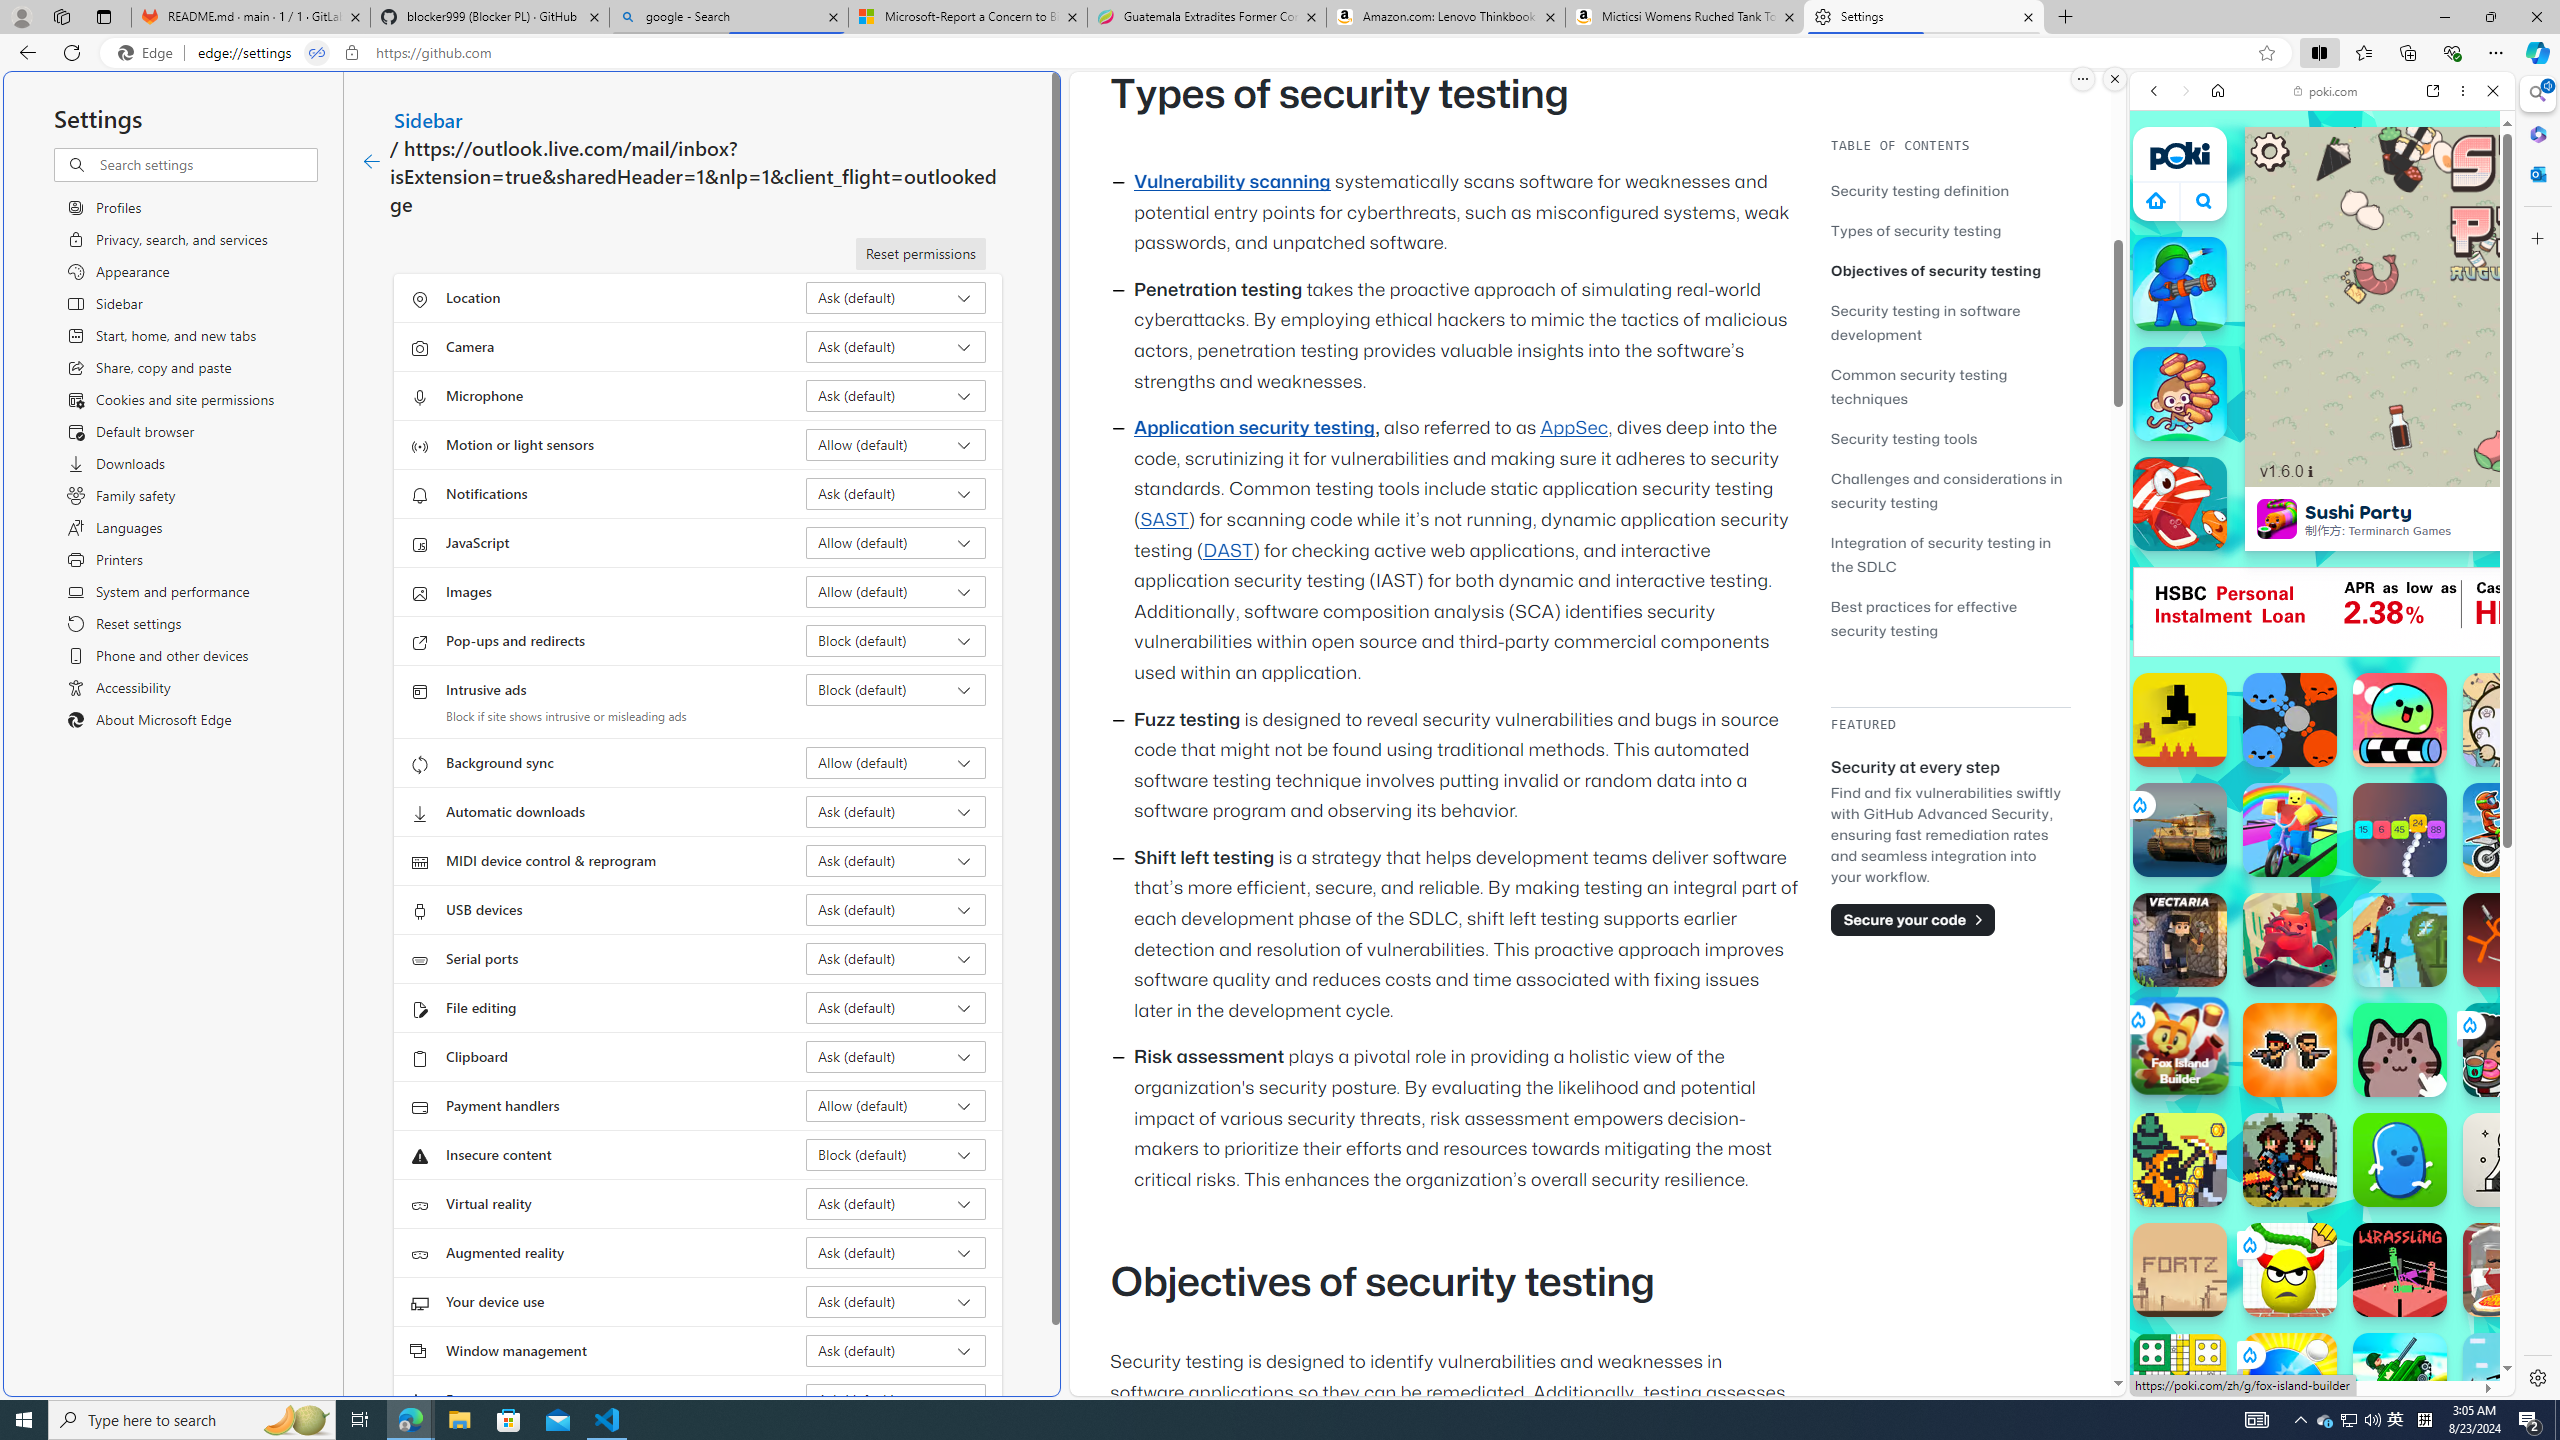 The height and width of the screenshot is (1440, 2560). What do you see at coordinates (2314, 1327) in the screenshot?
I see `Poki` at bounding box center [2314, 1327].